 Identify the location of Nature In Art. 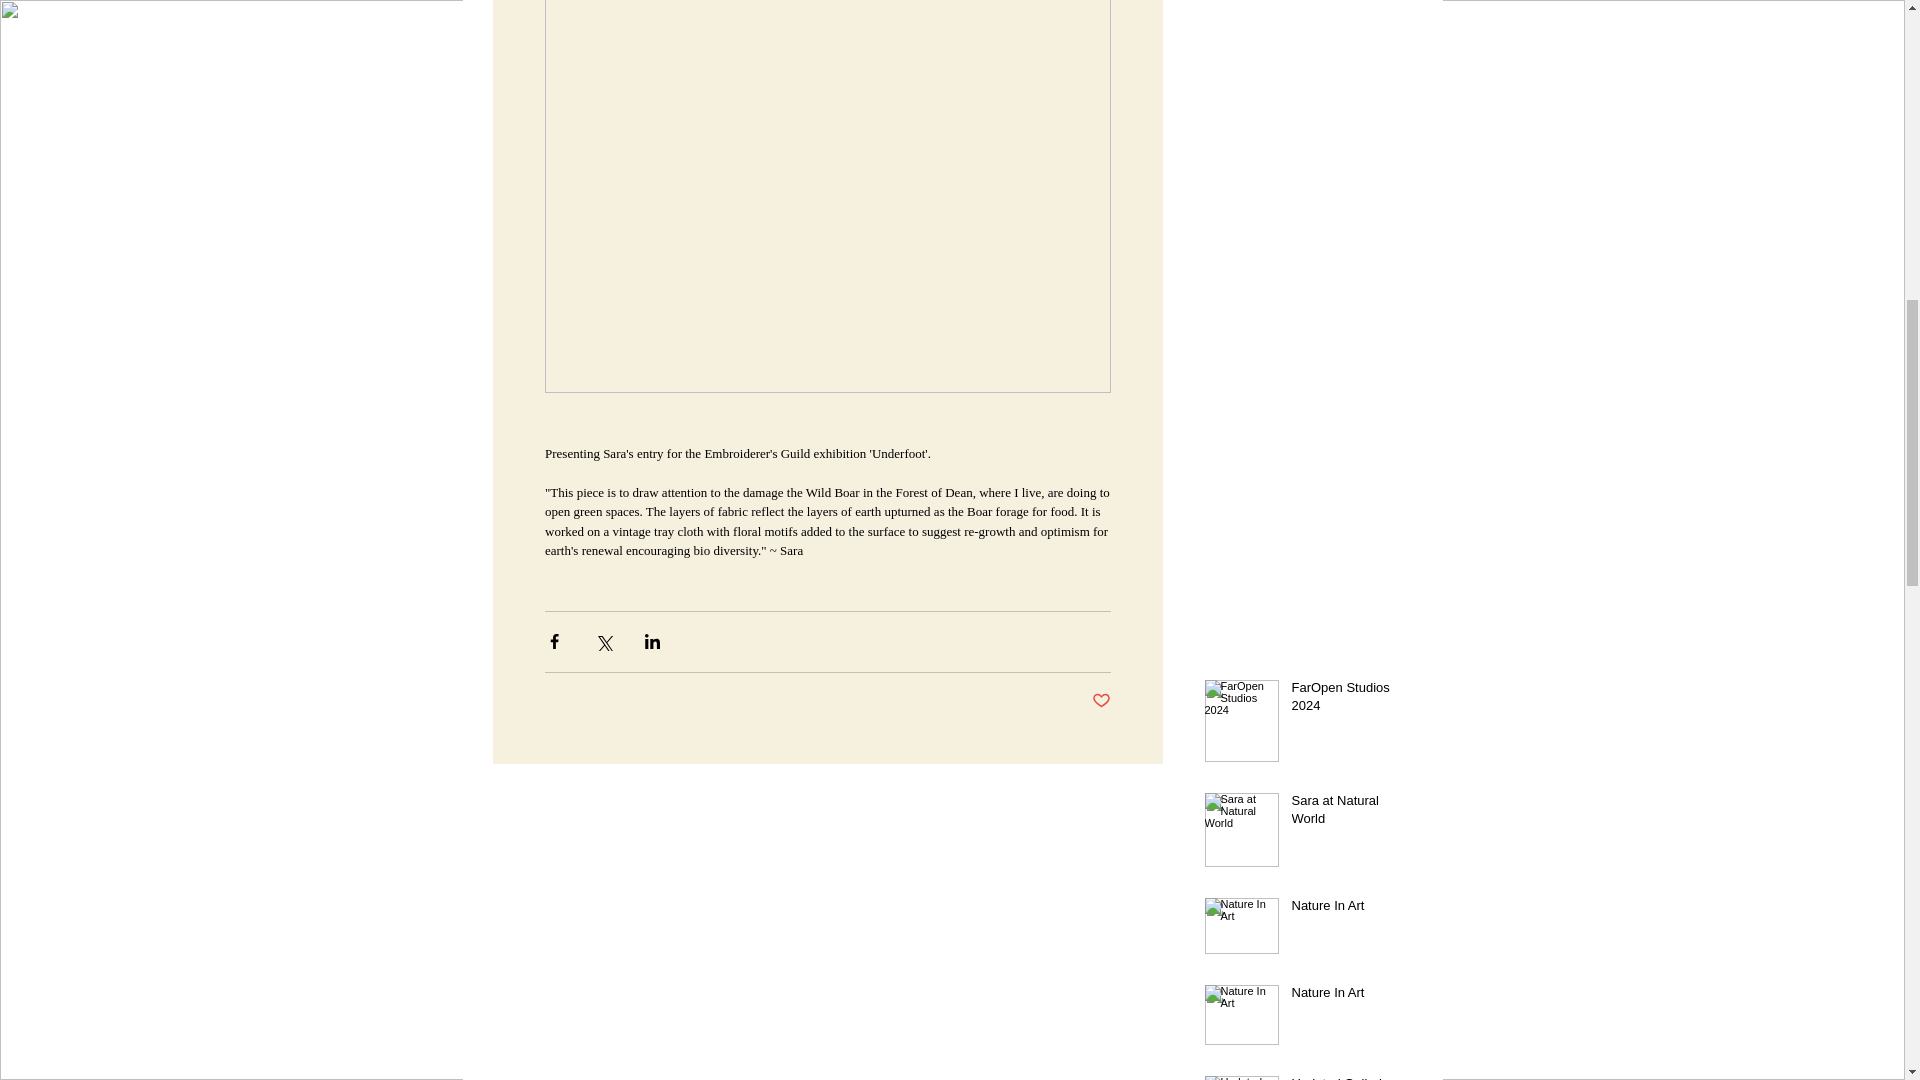
(1346, 909).